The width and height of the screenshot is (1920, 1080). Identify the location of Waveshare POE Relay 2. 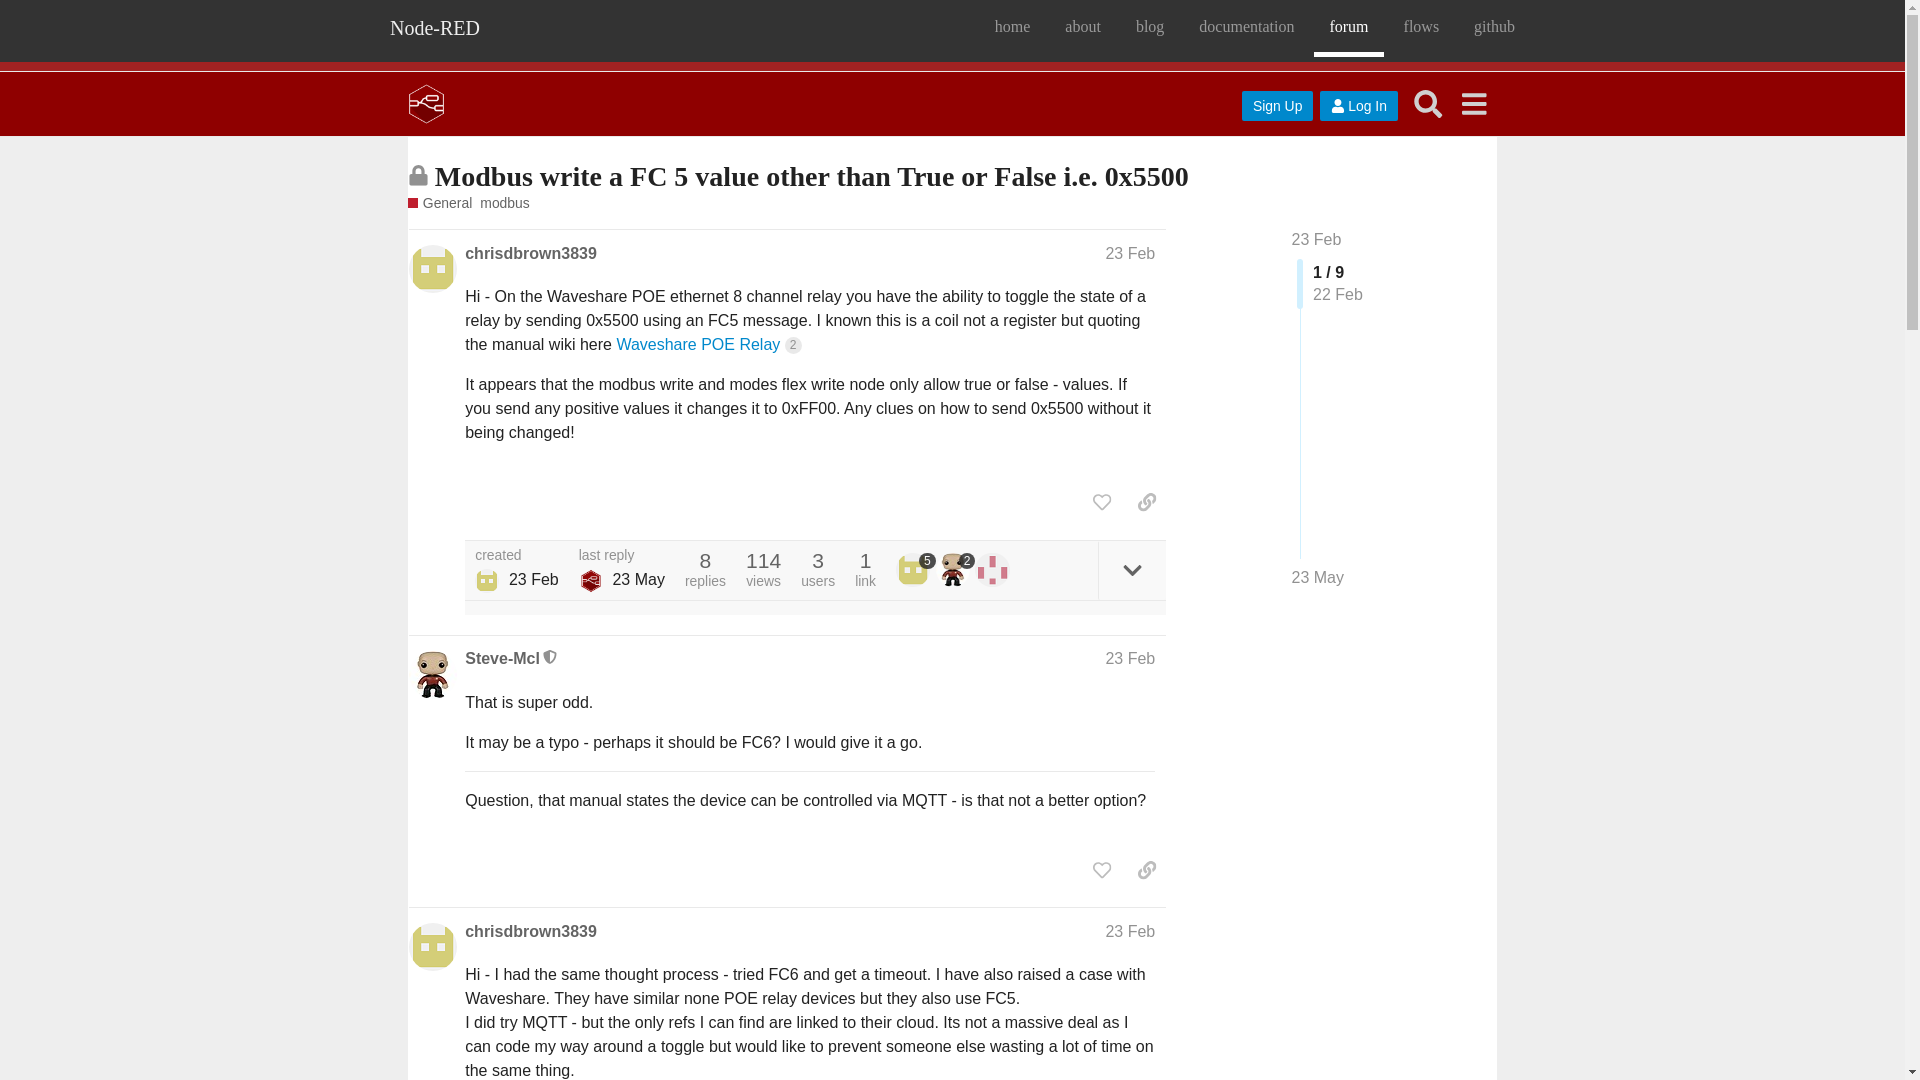
(708, 344).